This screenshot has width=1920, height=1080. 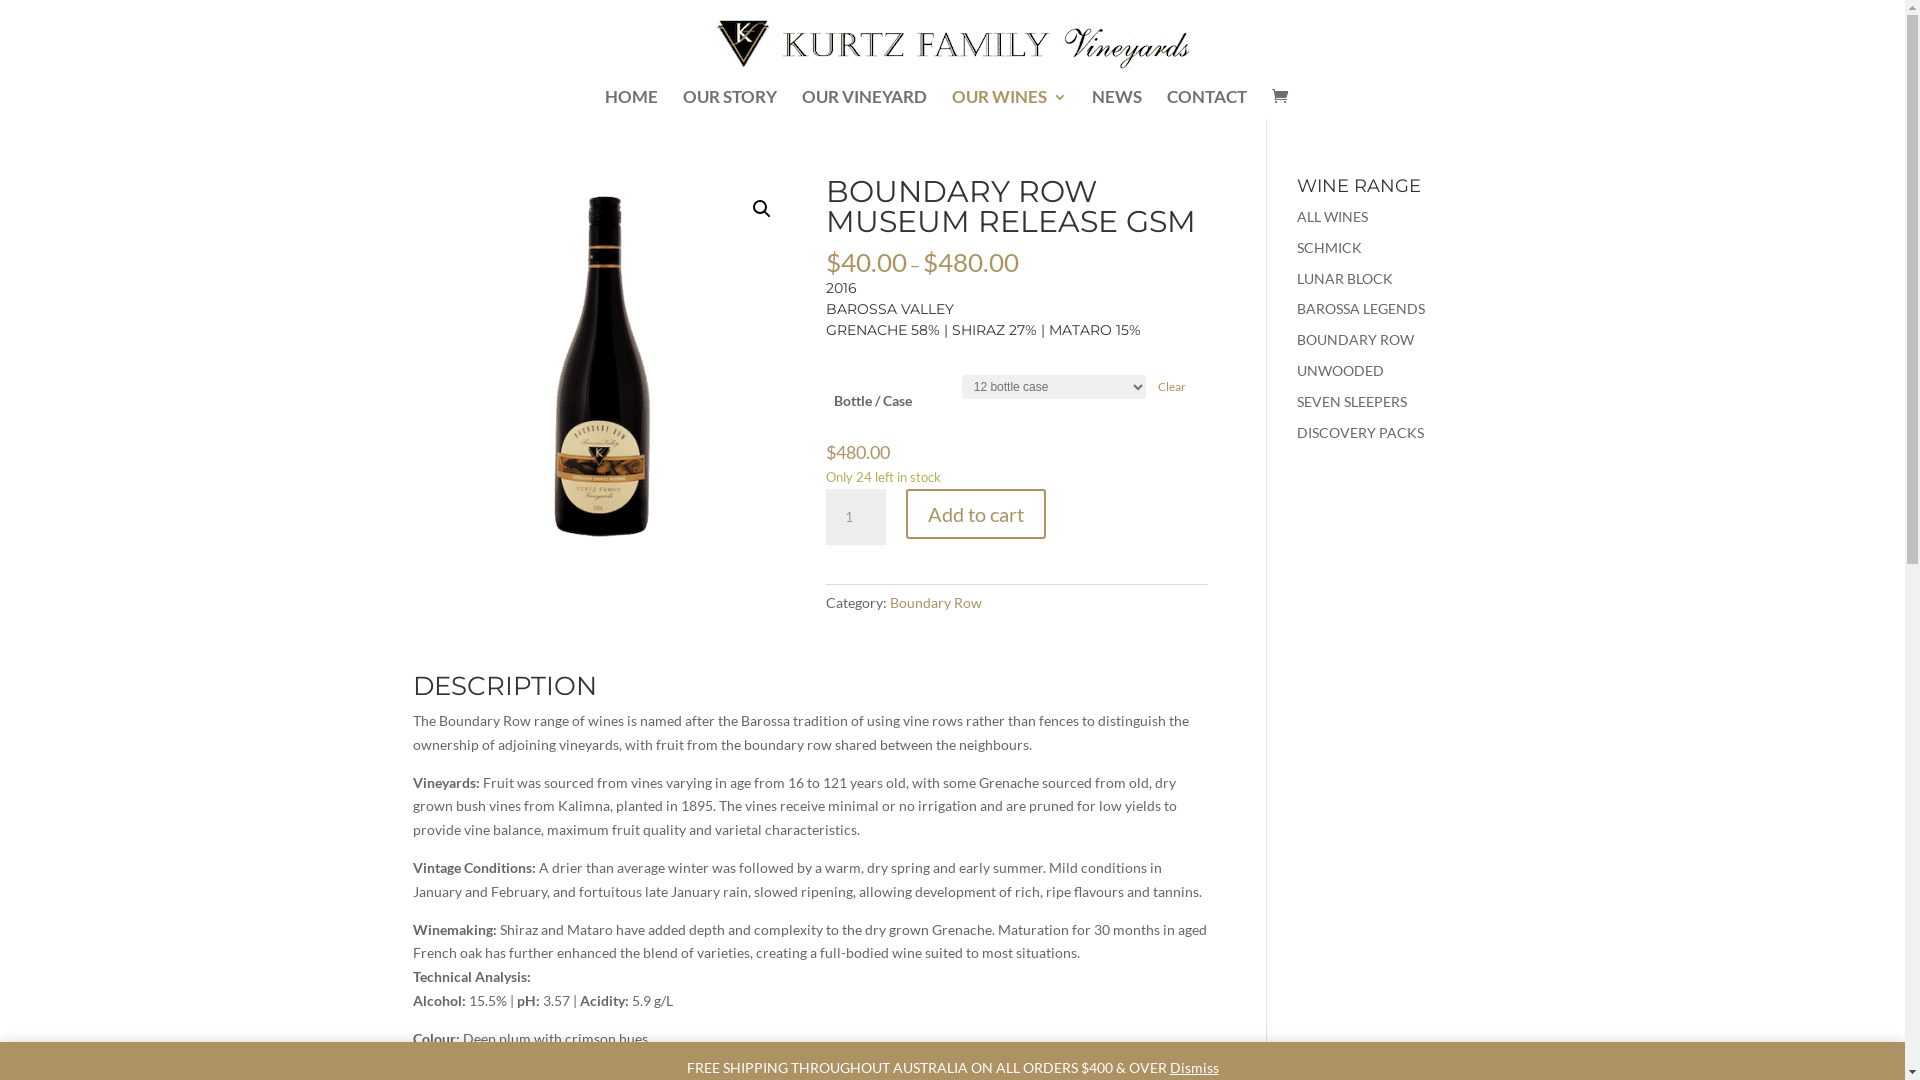 I want to click on Boundary Row, so click(x=936, y=602).